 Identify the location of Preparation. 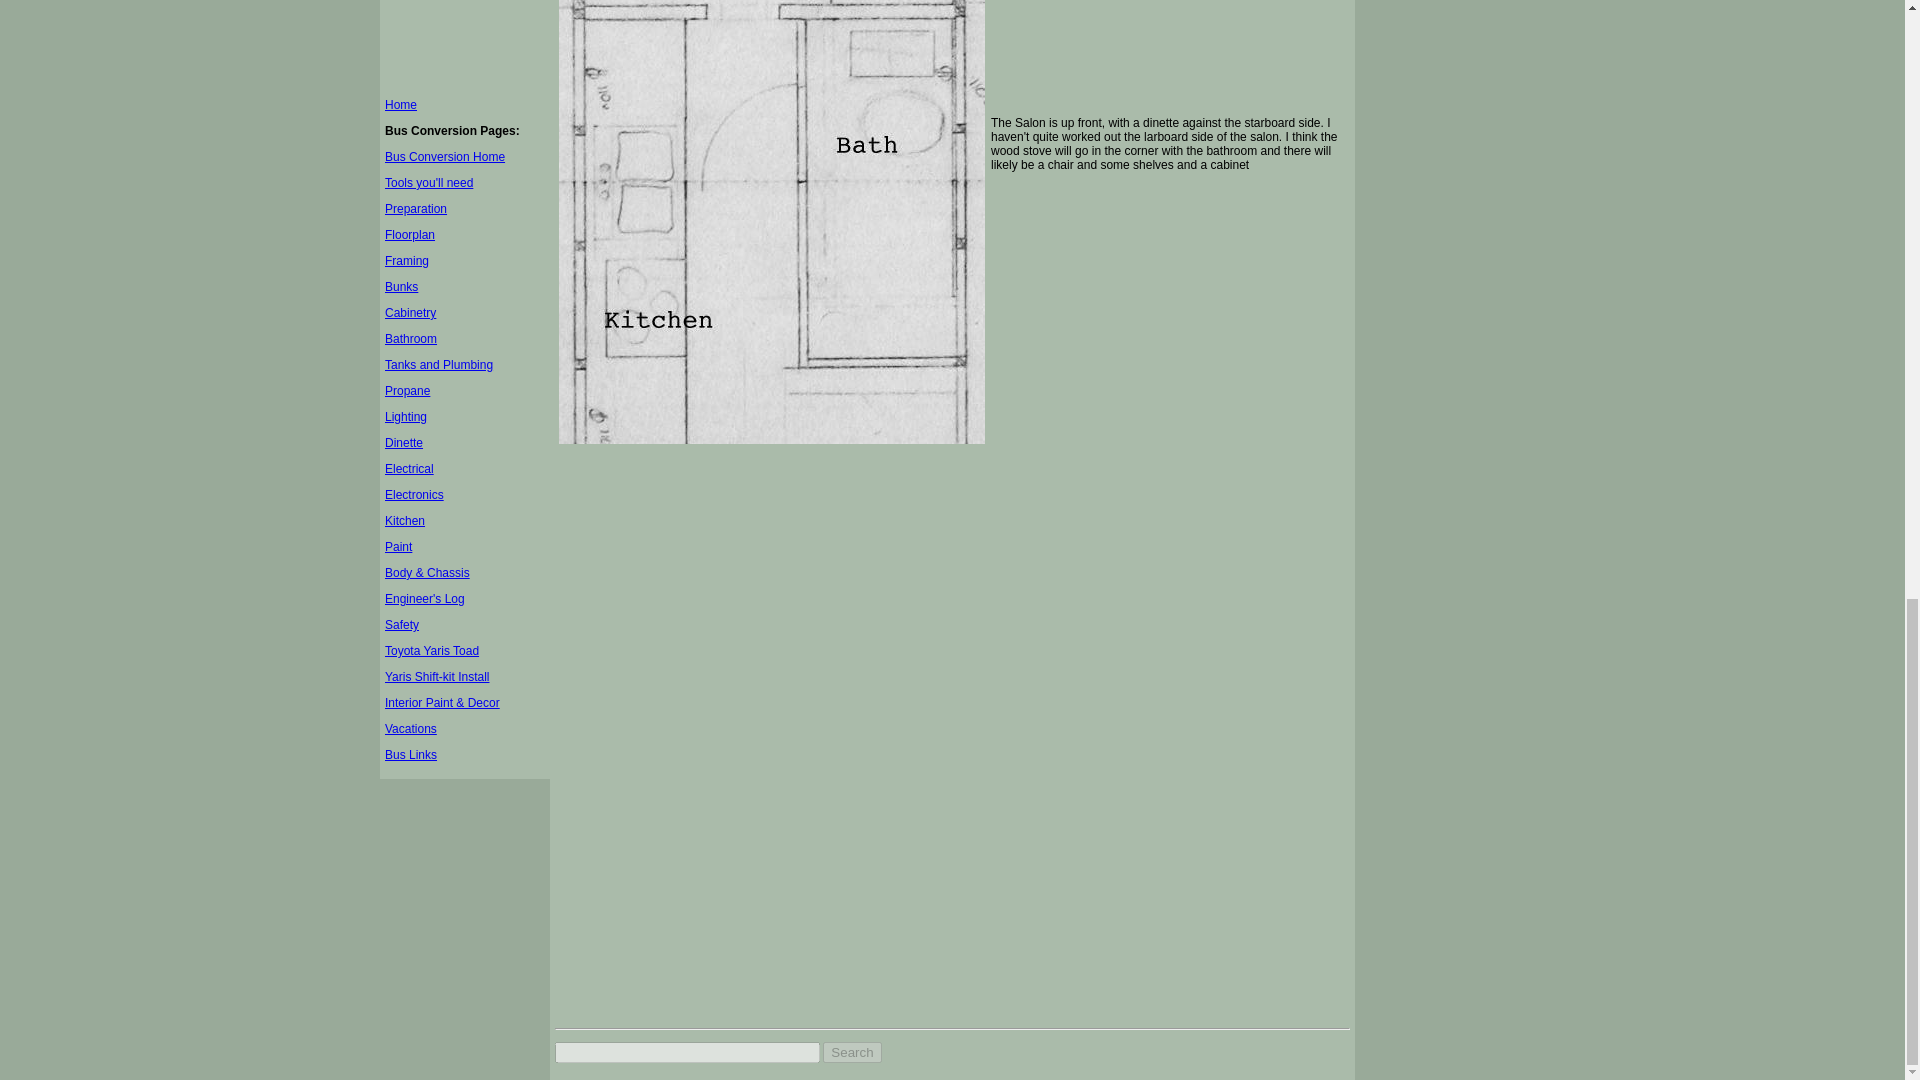
(416, 208).